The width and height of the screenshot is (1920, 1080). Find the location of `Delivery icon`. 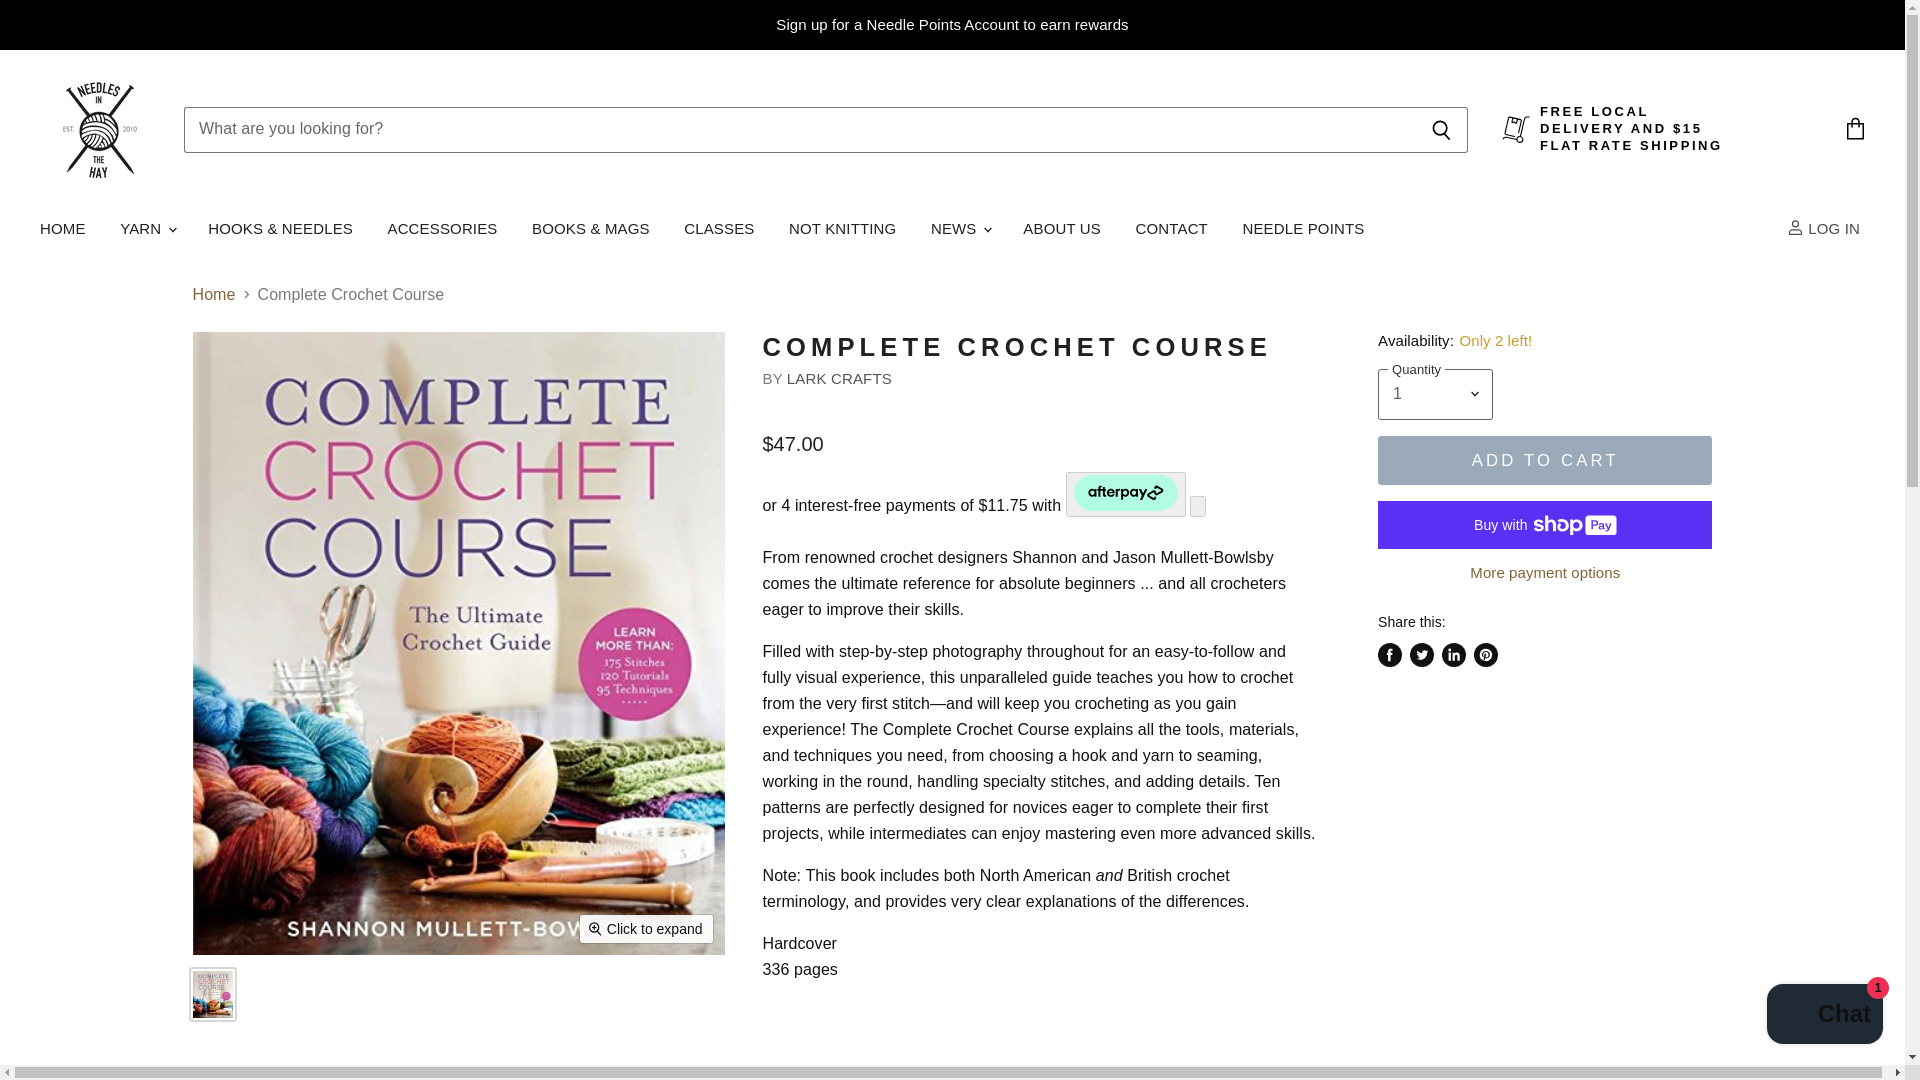

Delivery icon is located at coordinates (1516, 128).